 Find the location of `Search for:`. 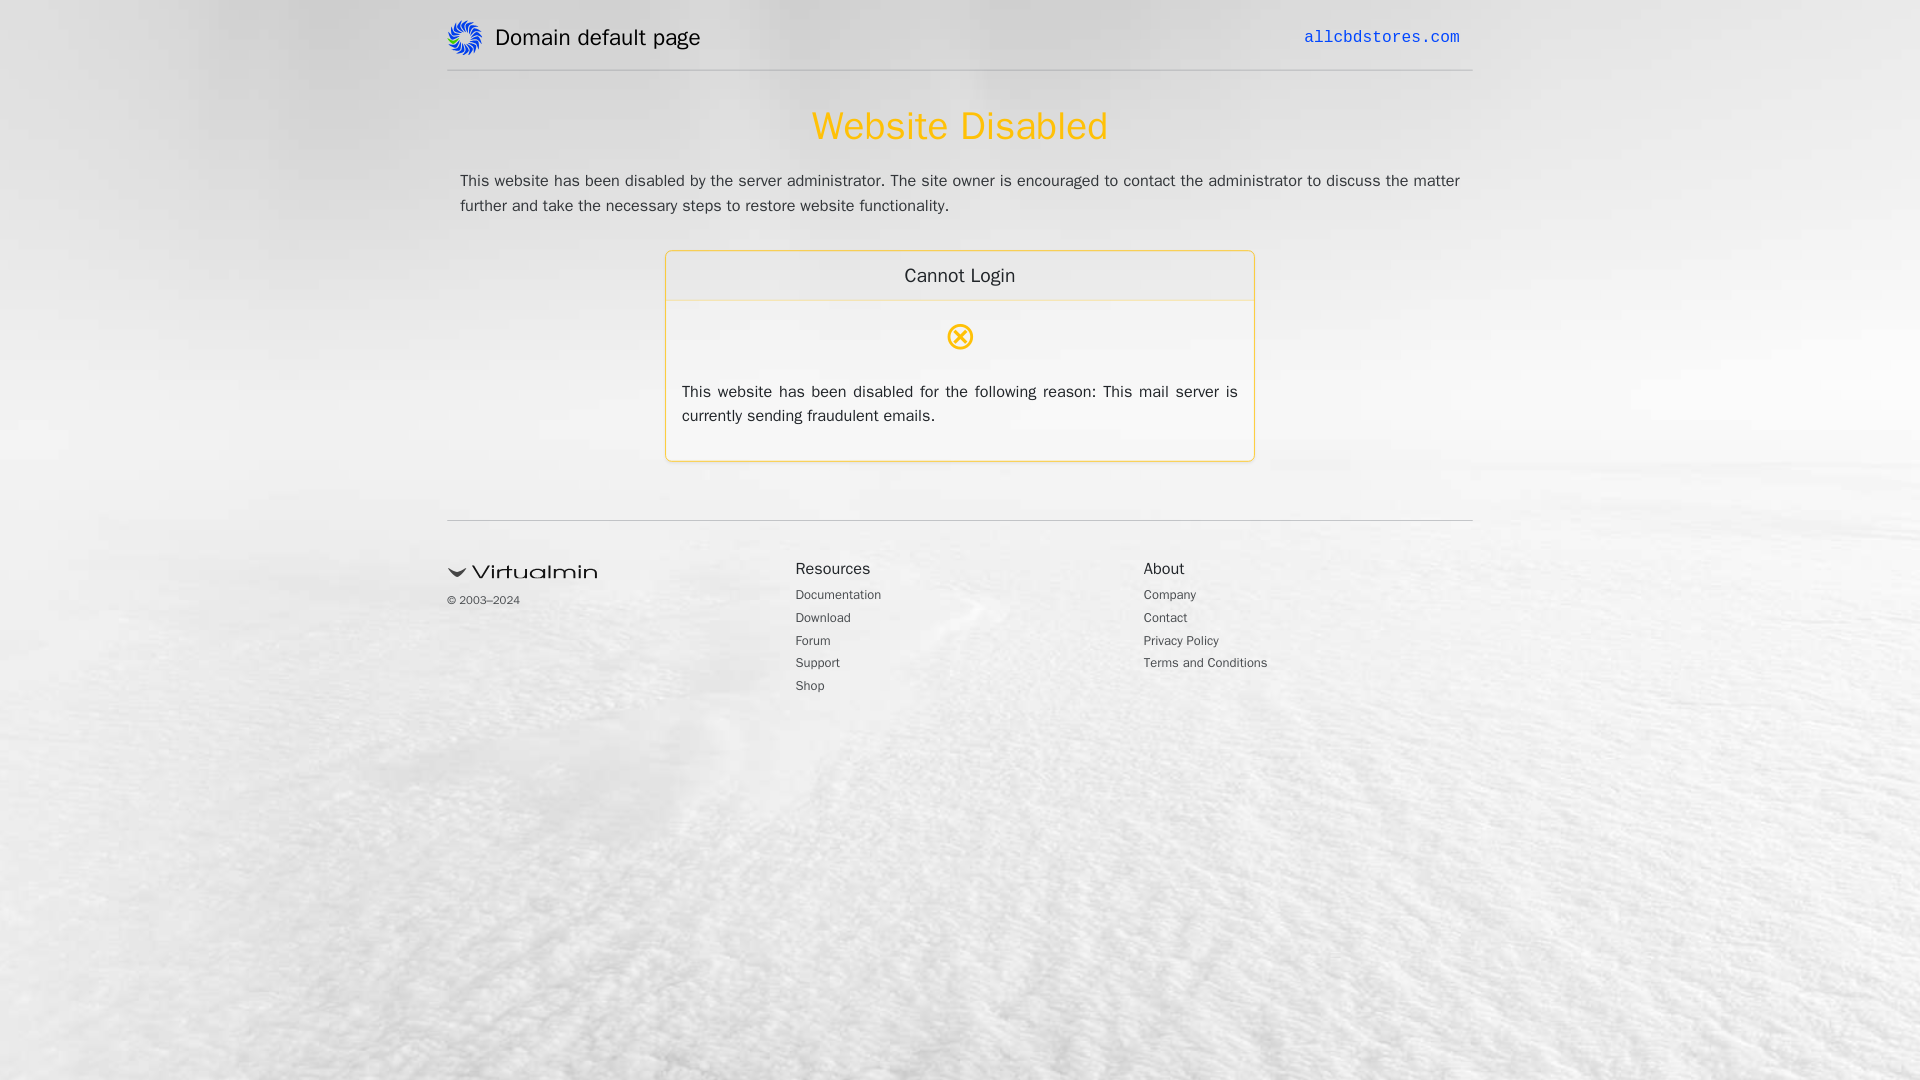

Search for: is located at coordinates (1384, 62).